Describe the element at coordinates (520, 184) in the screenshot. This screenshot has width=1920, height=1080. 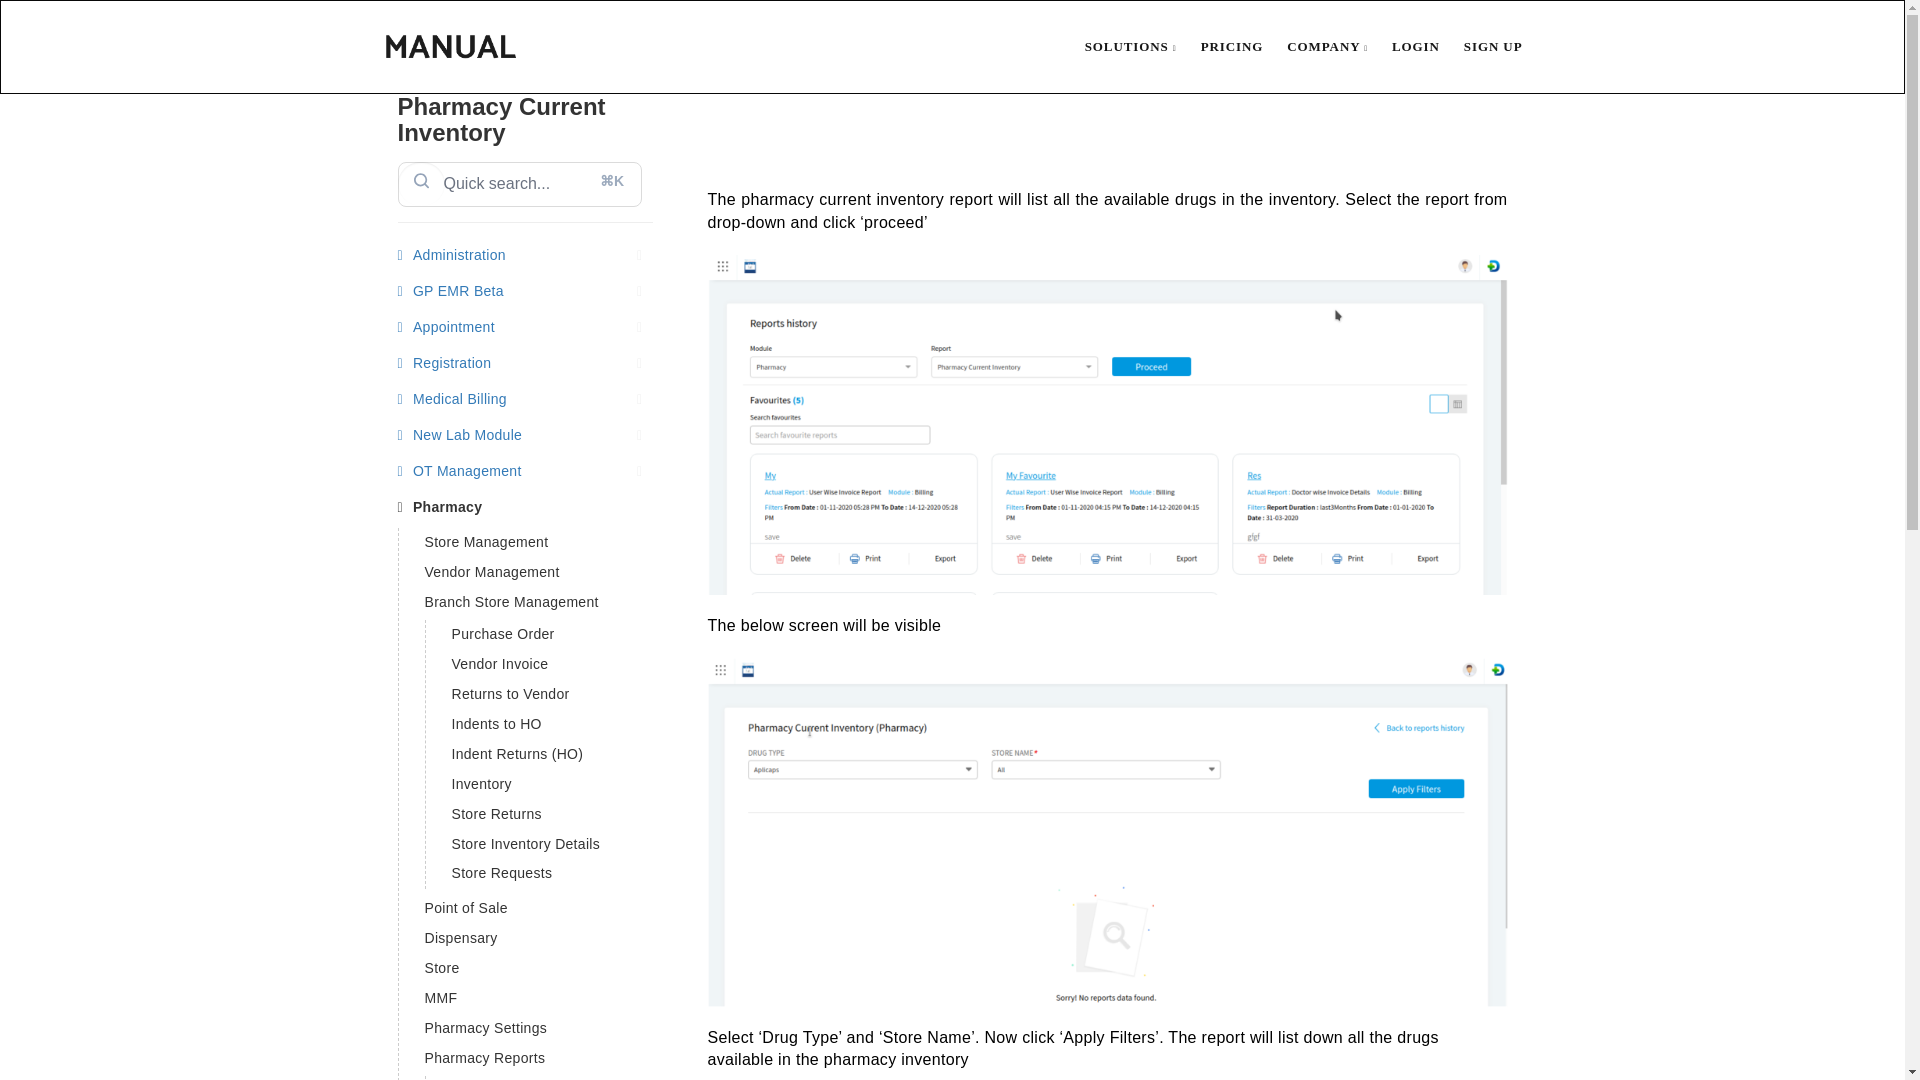
I see `Search for:` at that location.